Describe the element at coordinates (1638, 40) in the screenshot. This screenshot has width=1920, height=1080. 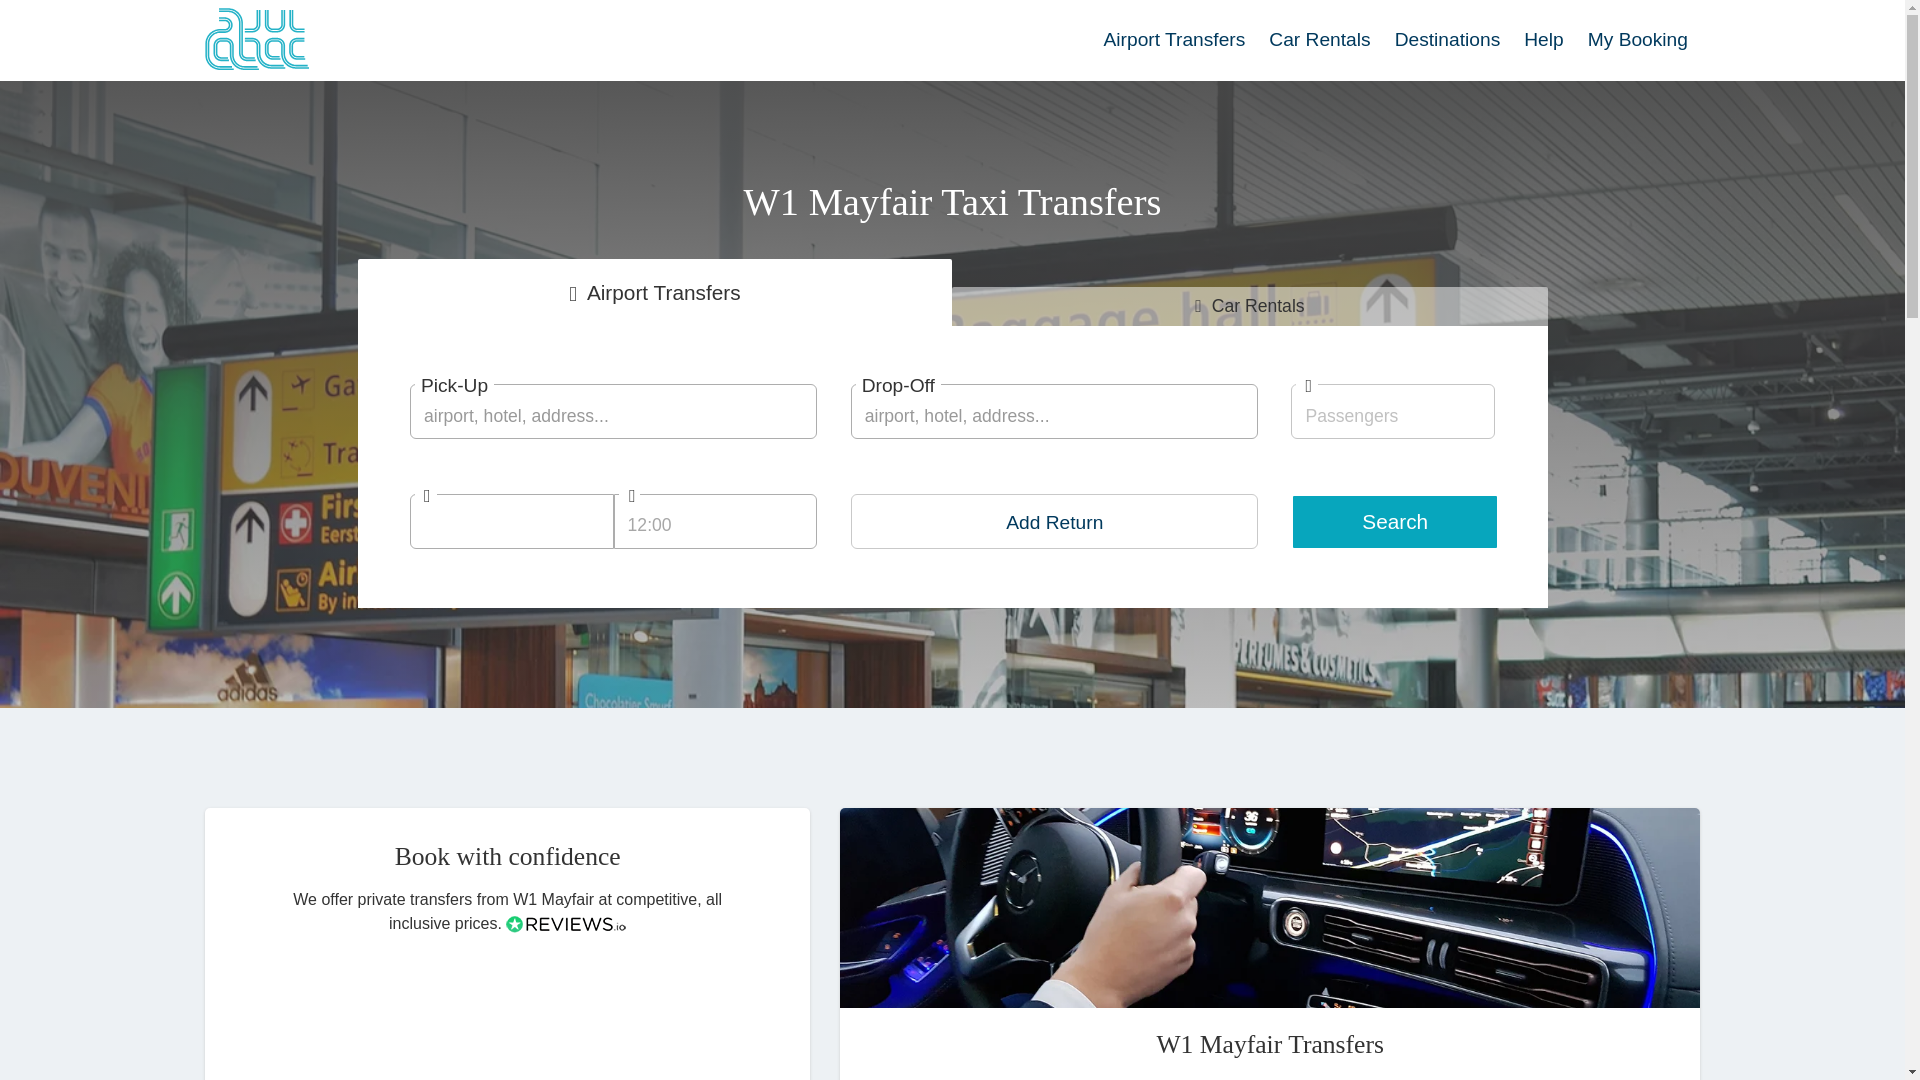
I see `My Booking` at that location.